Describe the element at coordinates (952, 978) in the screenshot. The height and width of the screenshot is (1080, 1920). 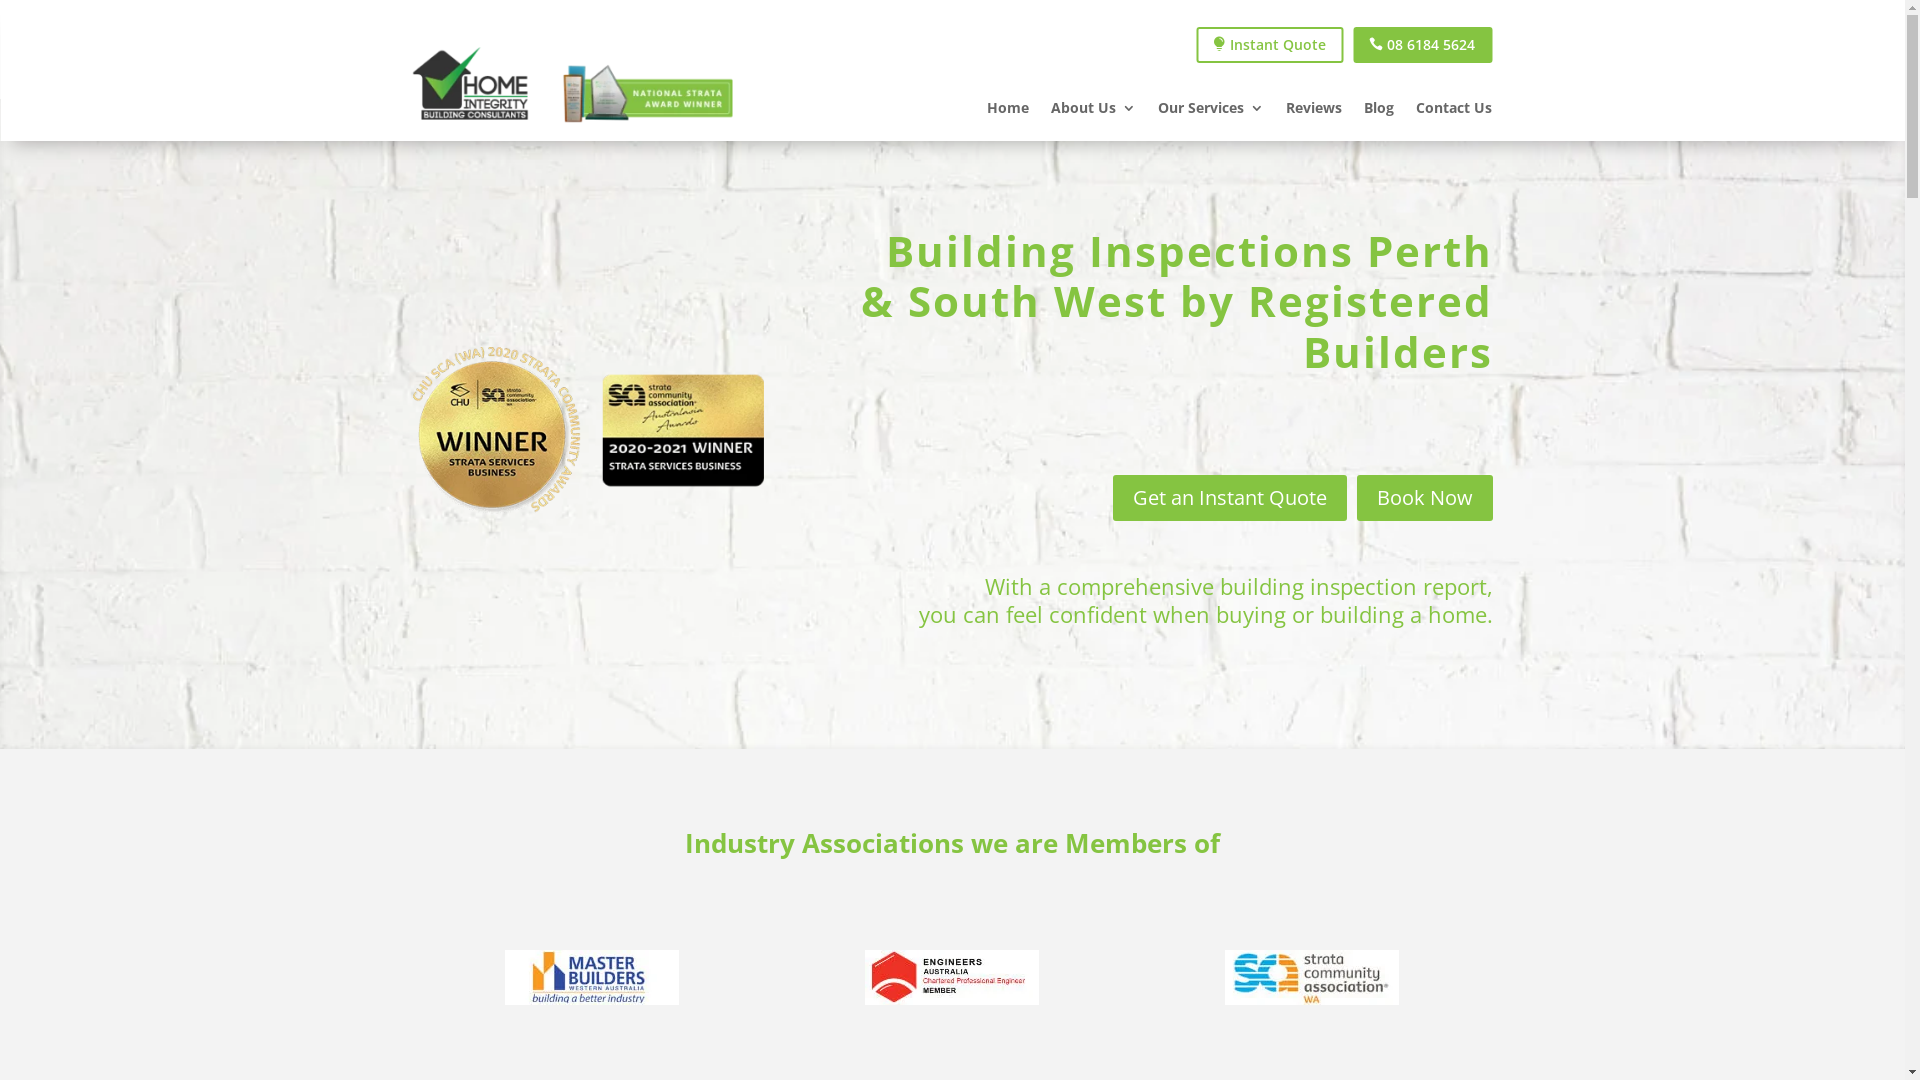
I see `engineers-australia-s-colored` at that location.